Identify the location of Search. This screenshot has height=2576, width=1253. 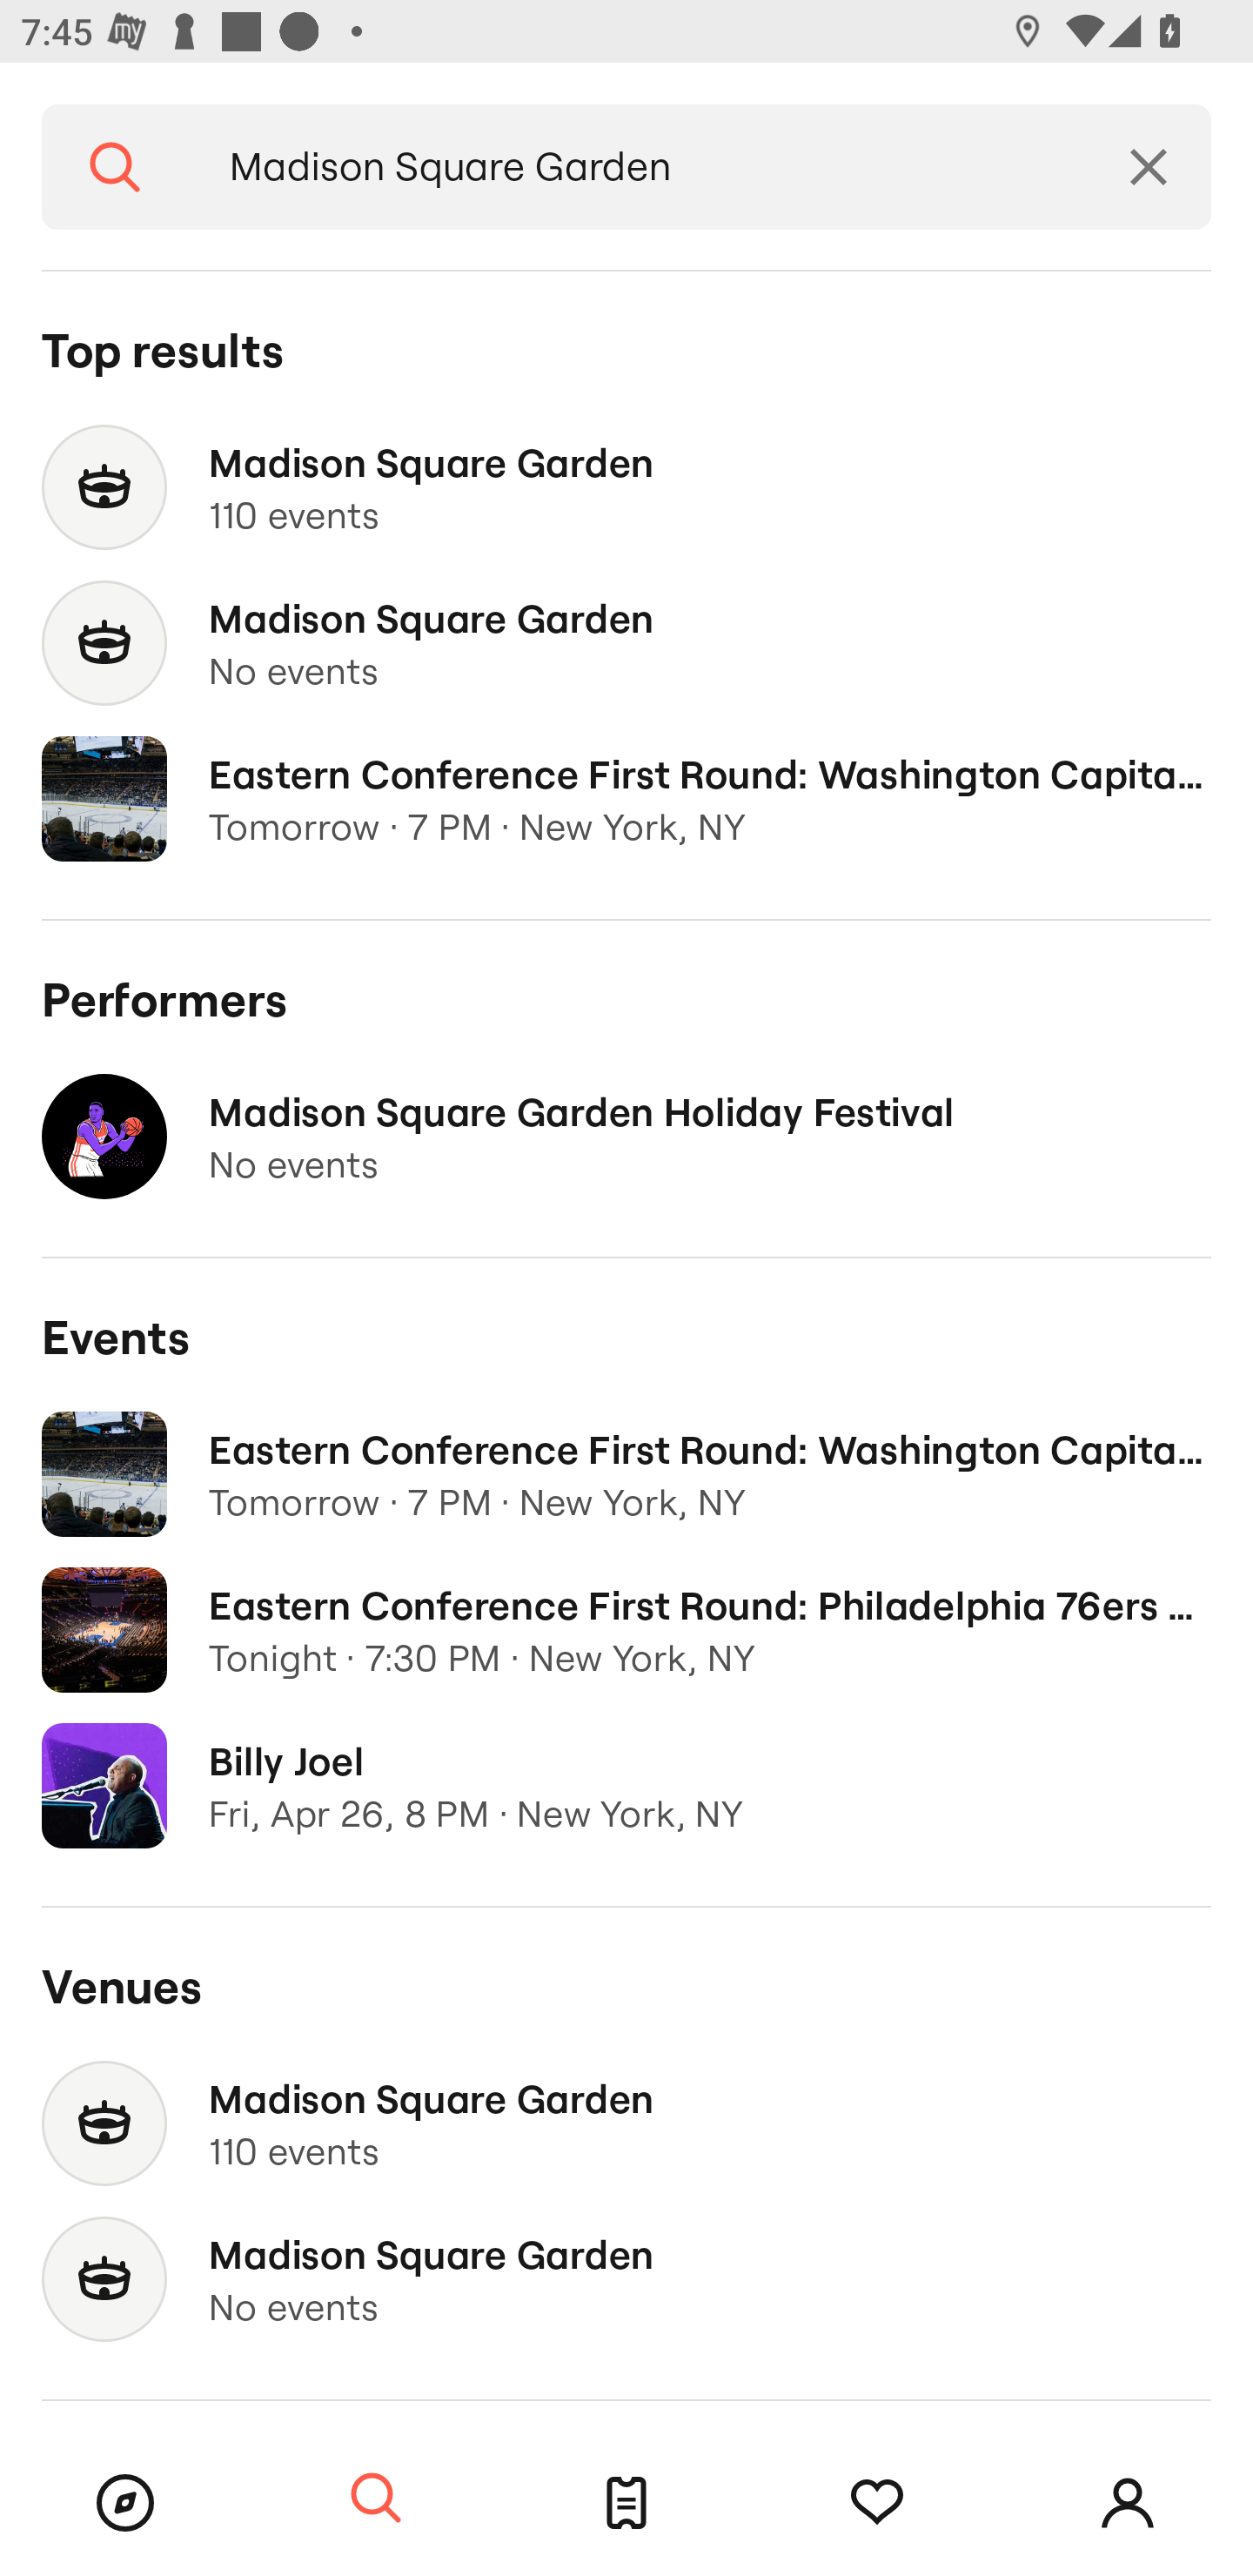
(115, 167).